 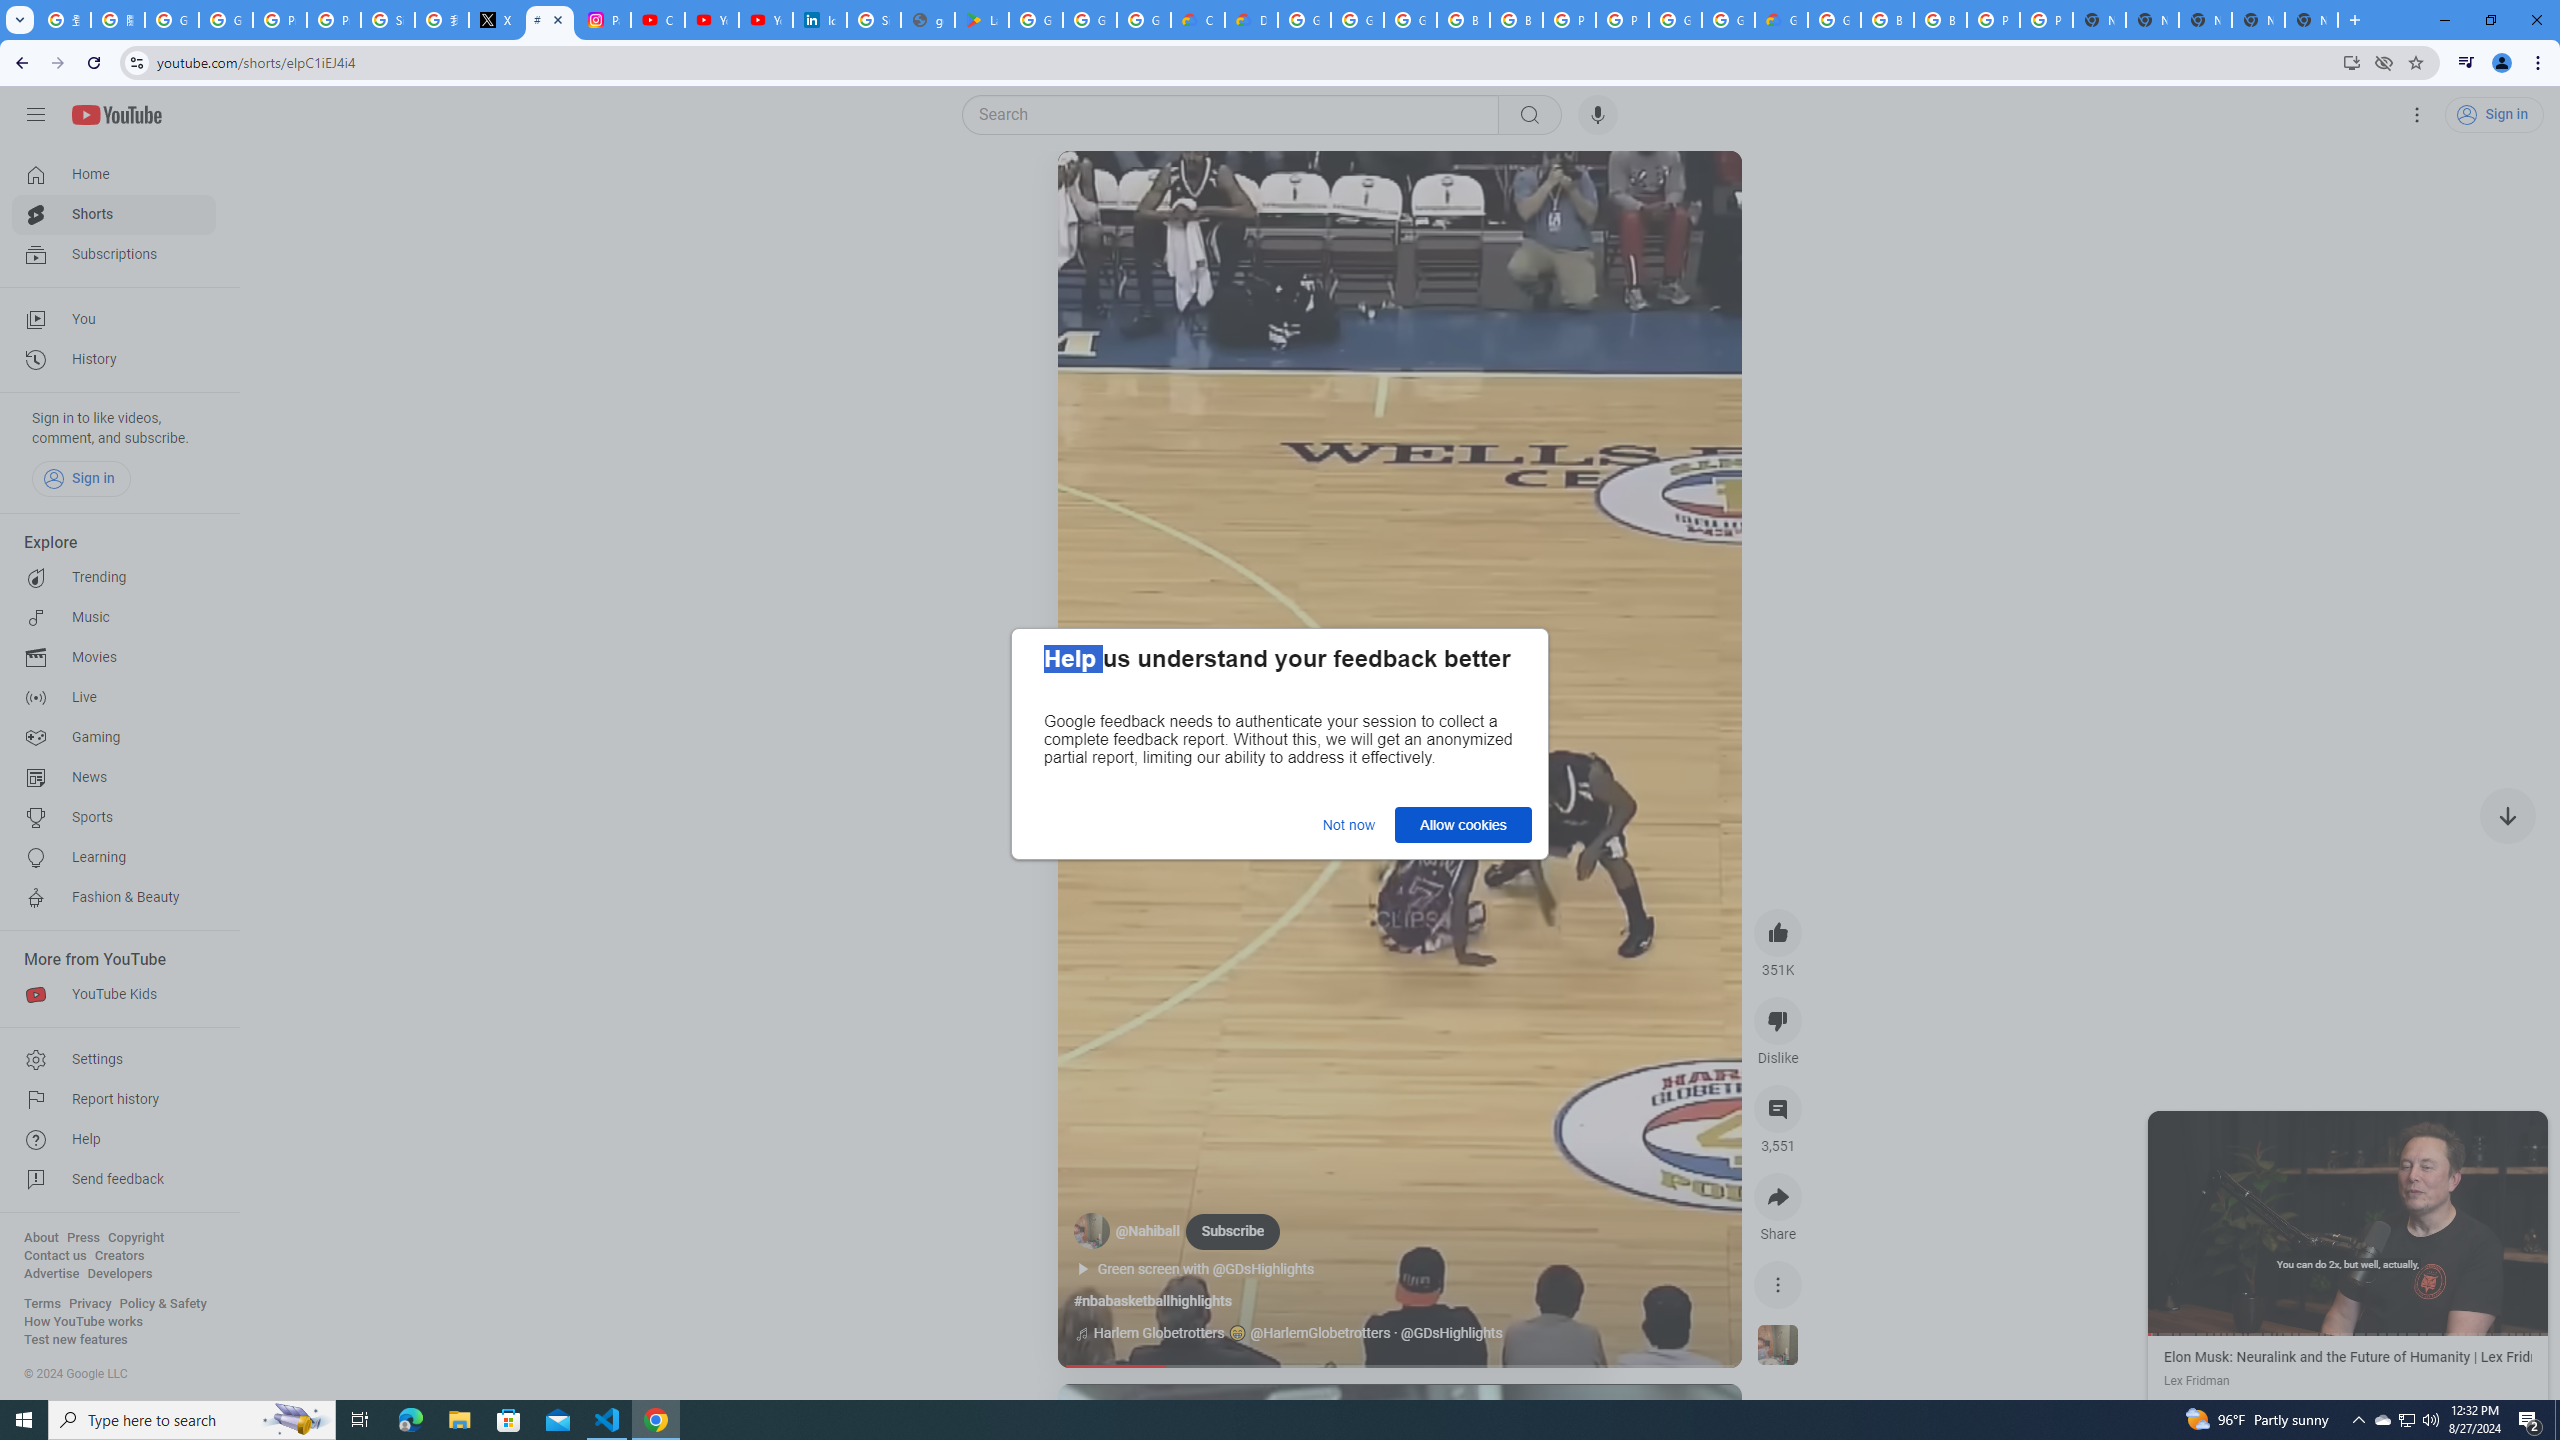 I want to click on Pause (k), so click(x=2347, y=1222).